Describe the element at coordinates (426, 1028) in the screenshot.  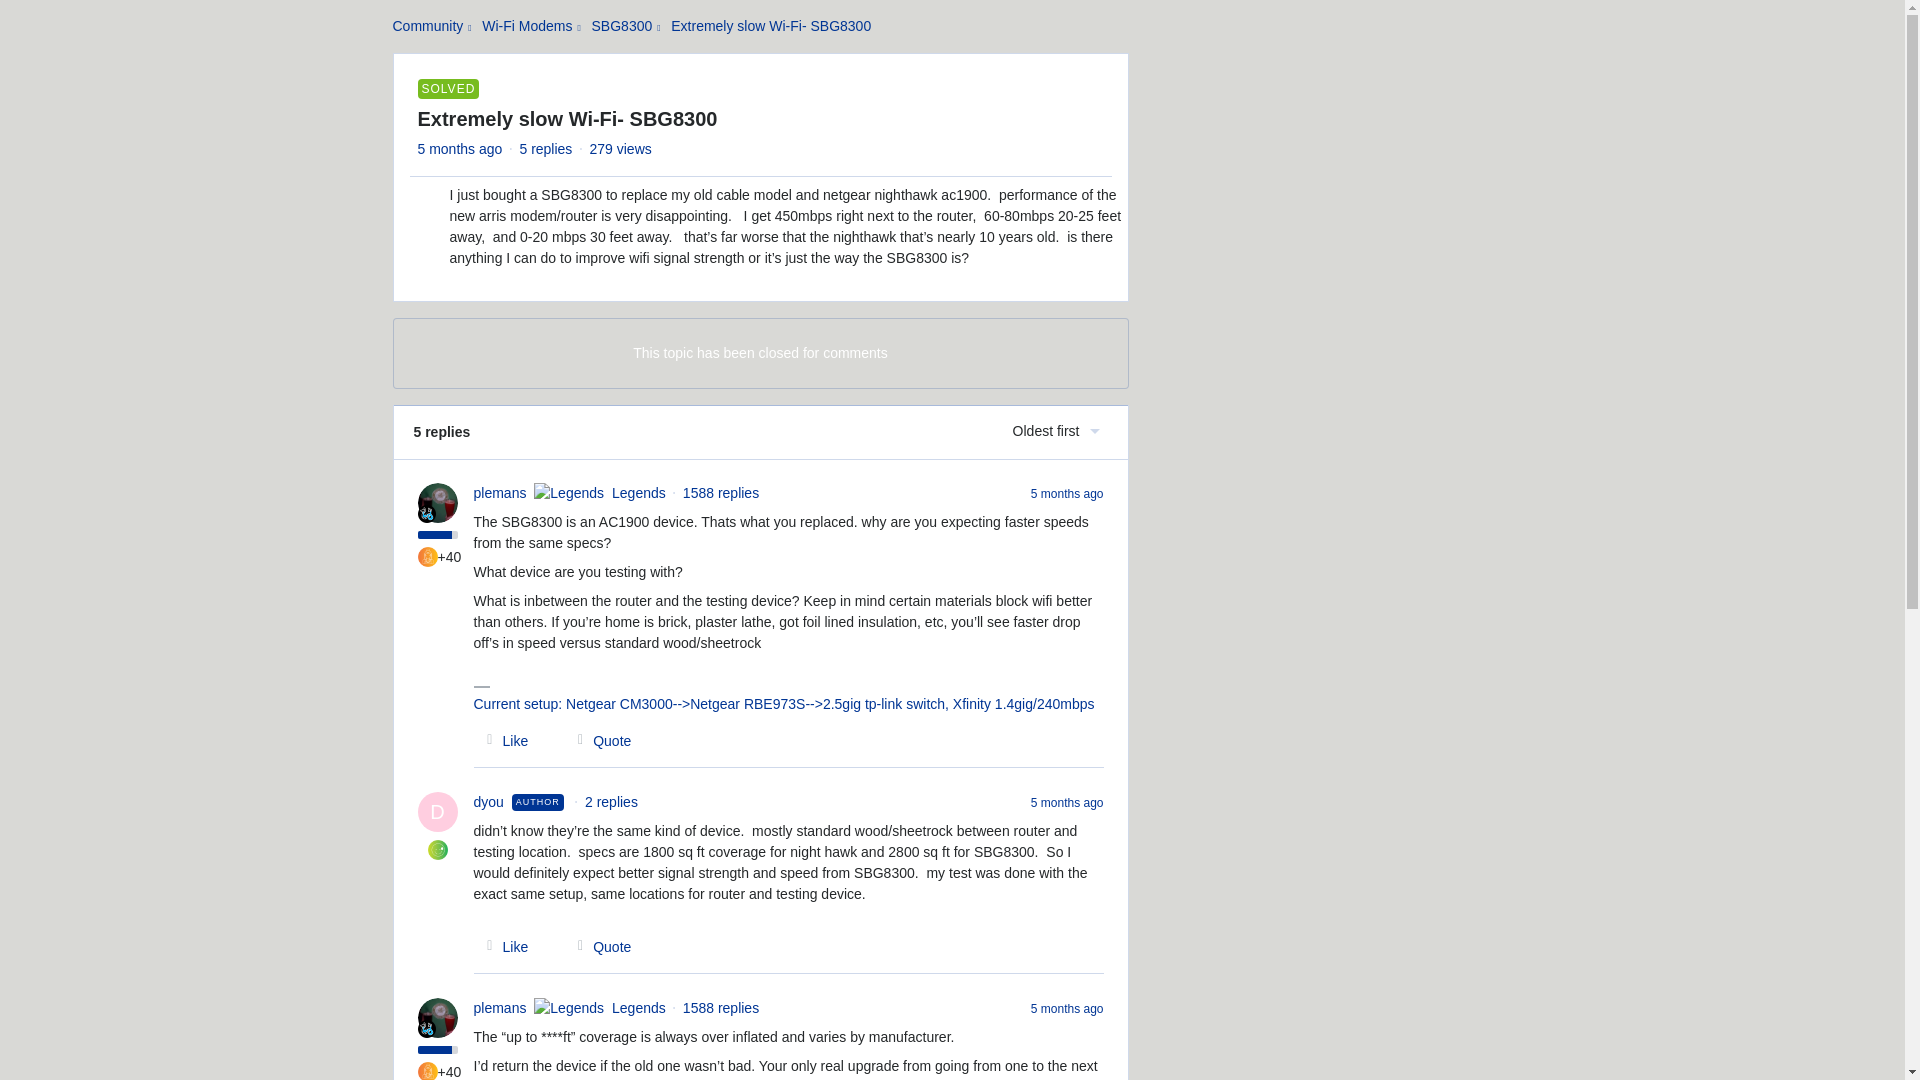
I see `Legends` at that location.